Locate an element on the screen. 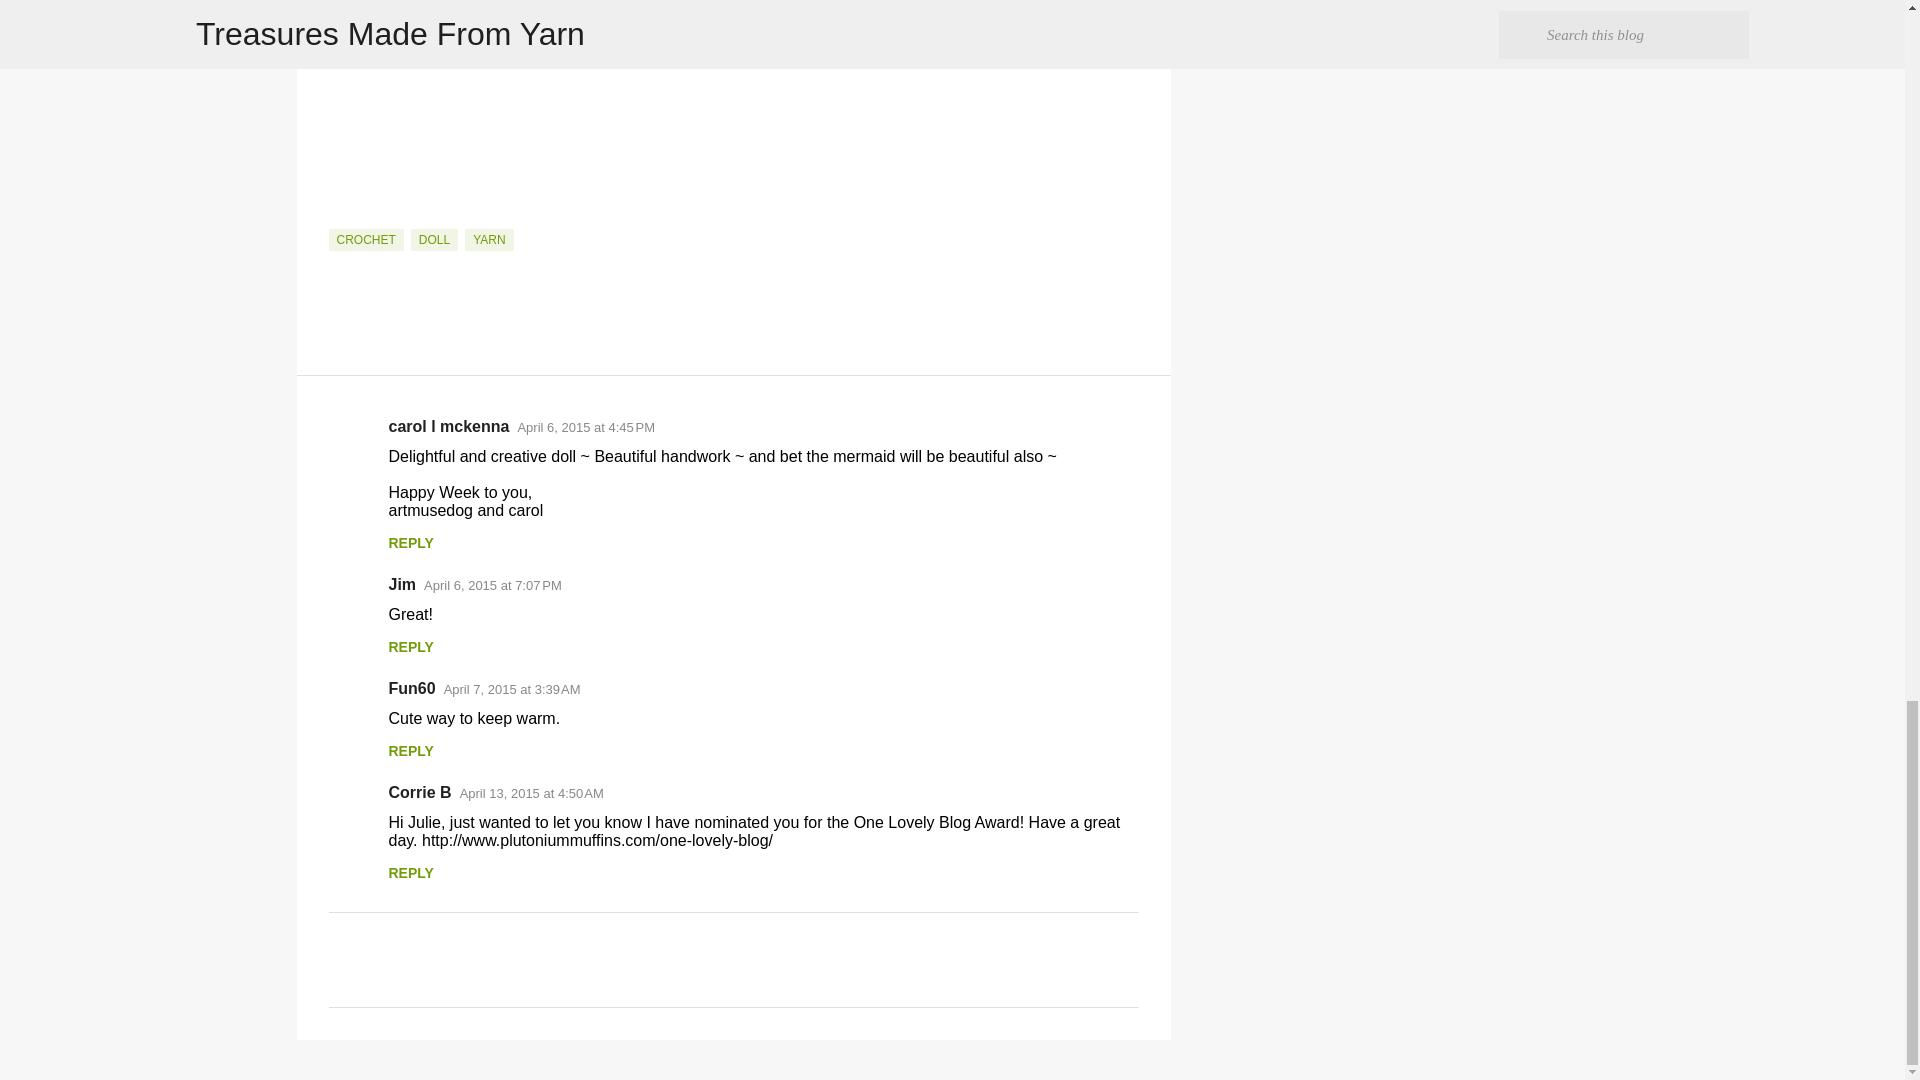  Corrie B is located at coordinates (419, 792).